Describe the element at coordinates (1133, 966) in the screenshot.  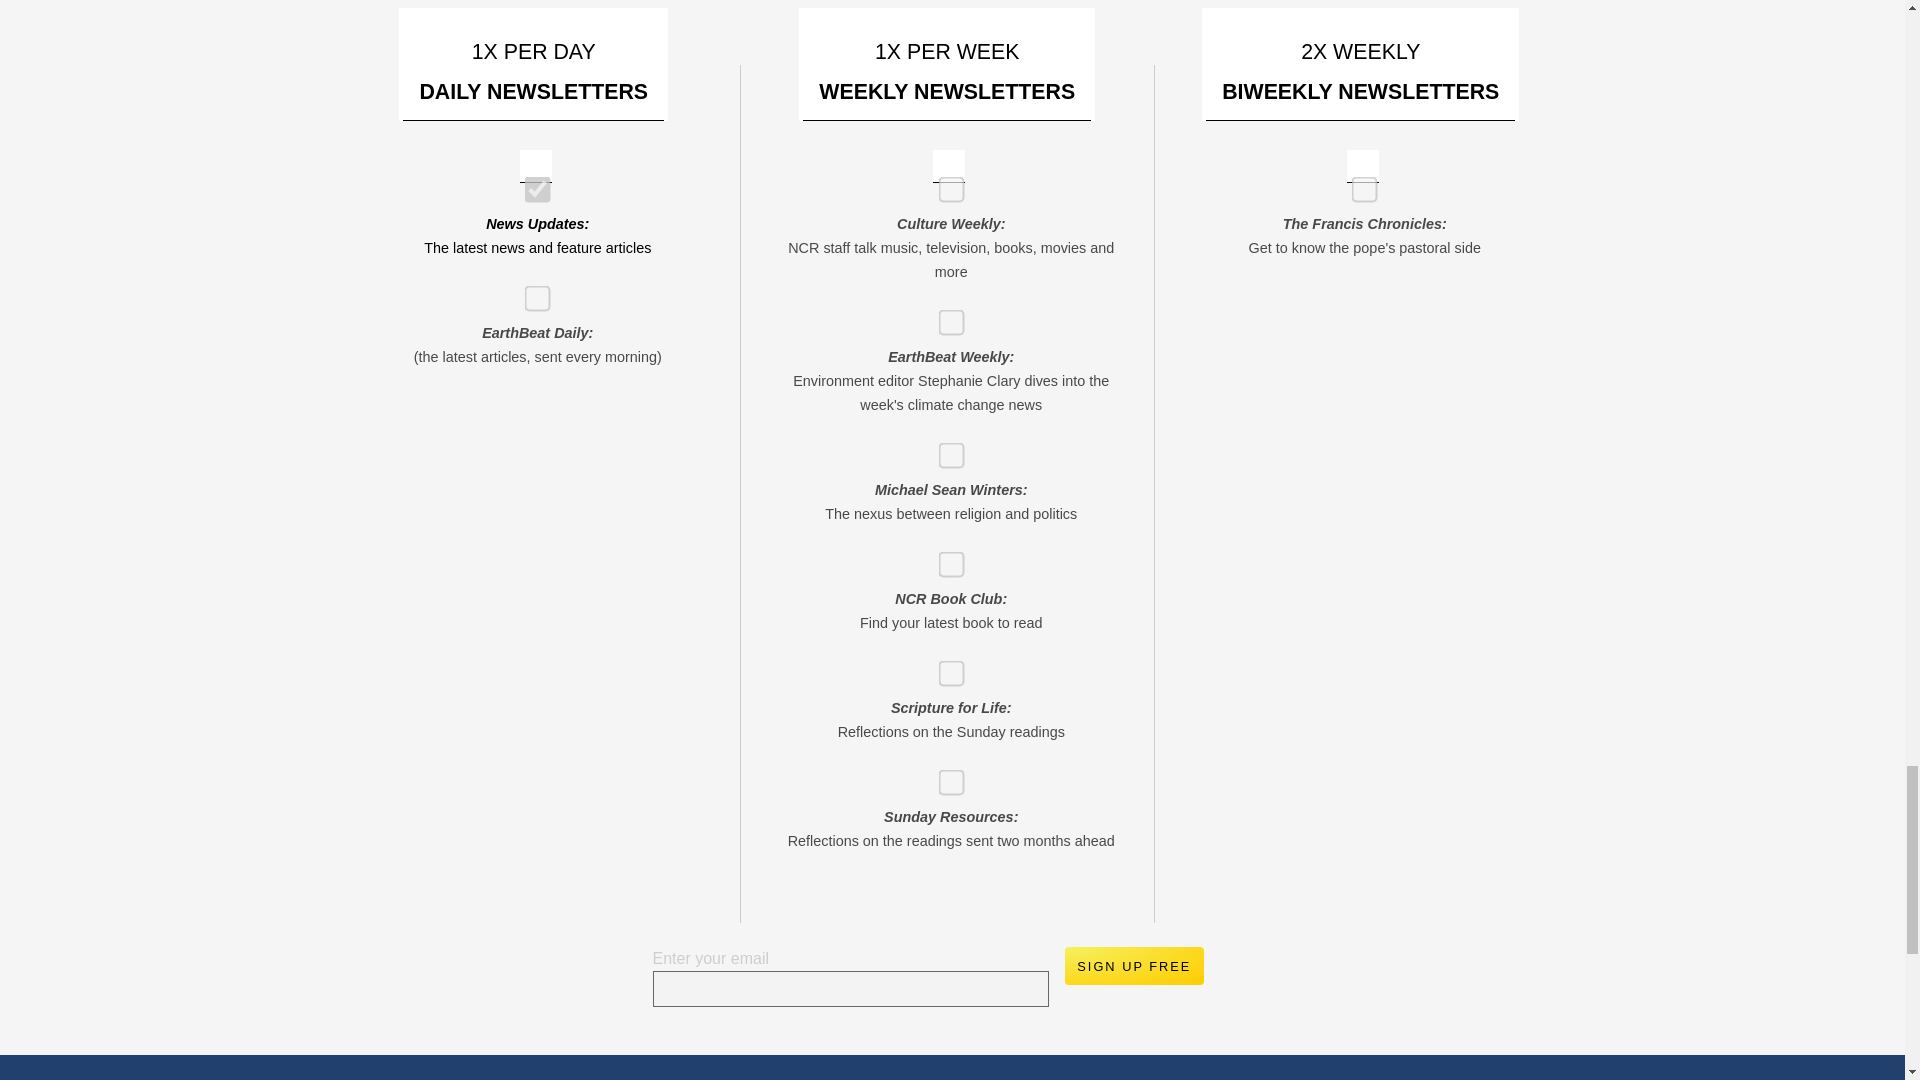
I see `Sign up free` at that location.